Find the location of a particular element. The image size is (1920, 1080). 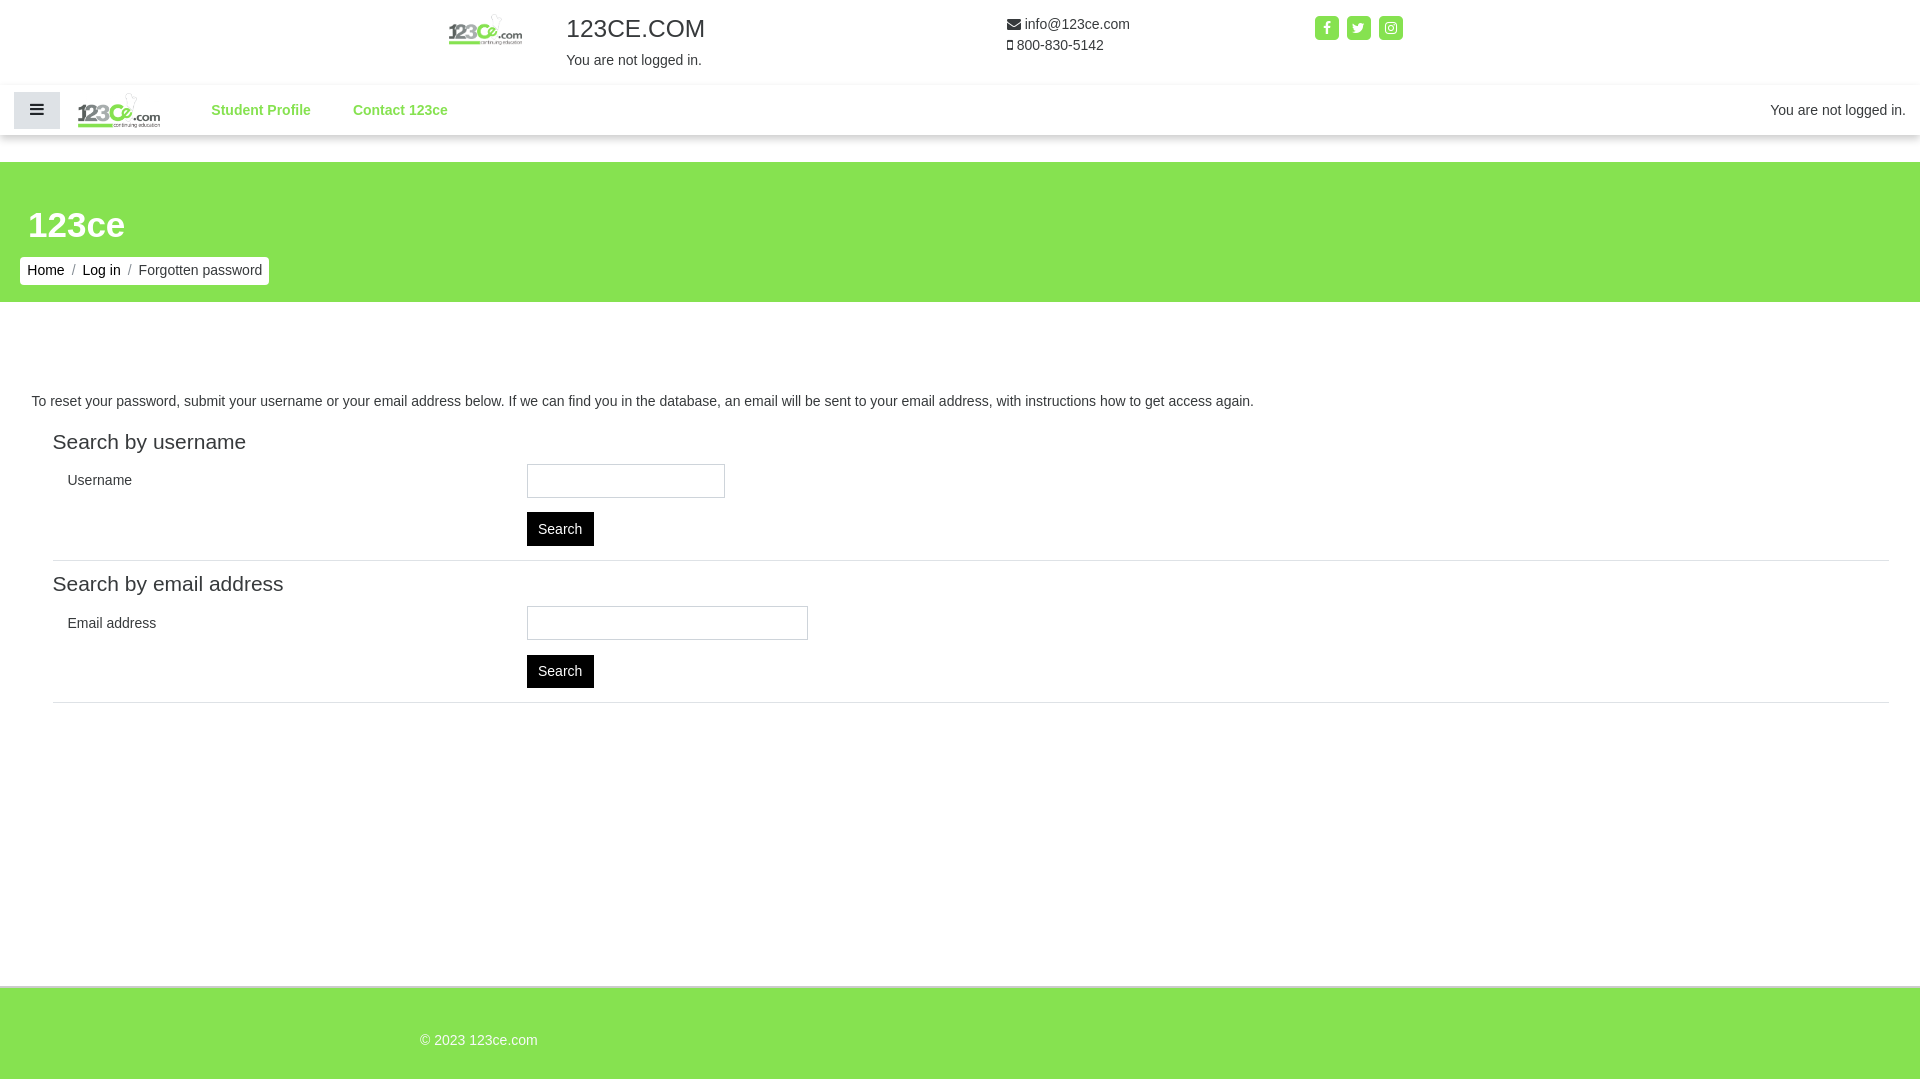

Search is located at coordinates (560, 529).